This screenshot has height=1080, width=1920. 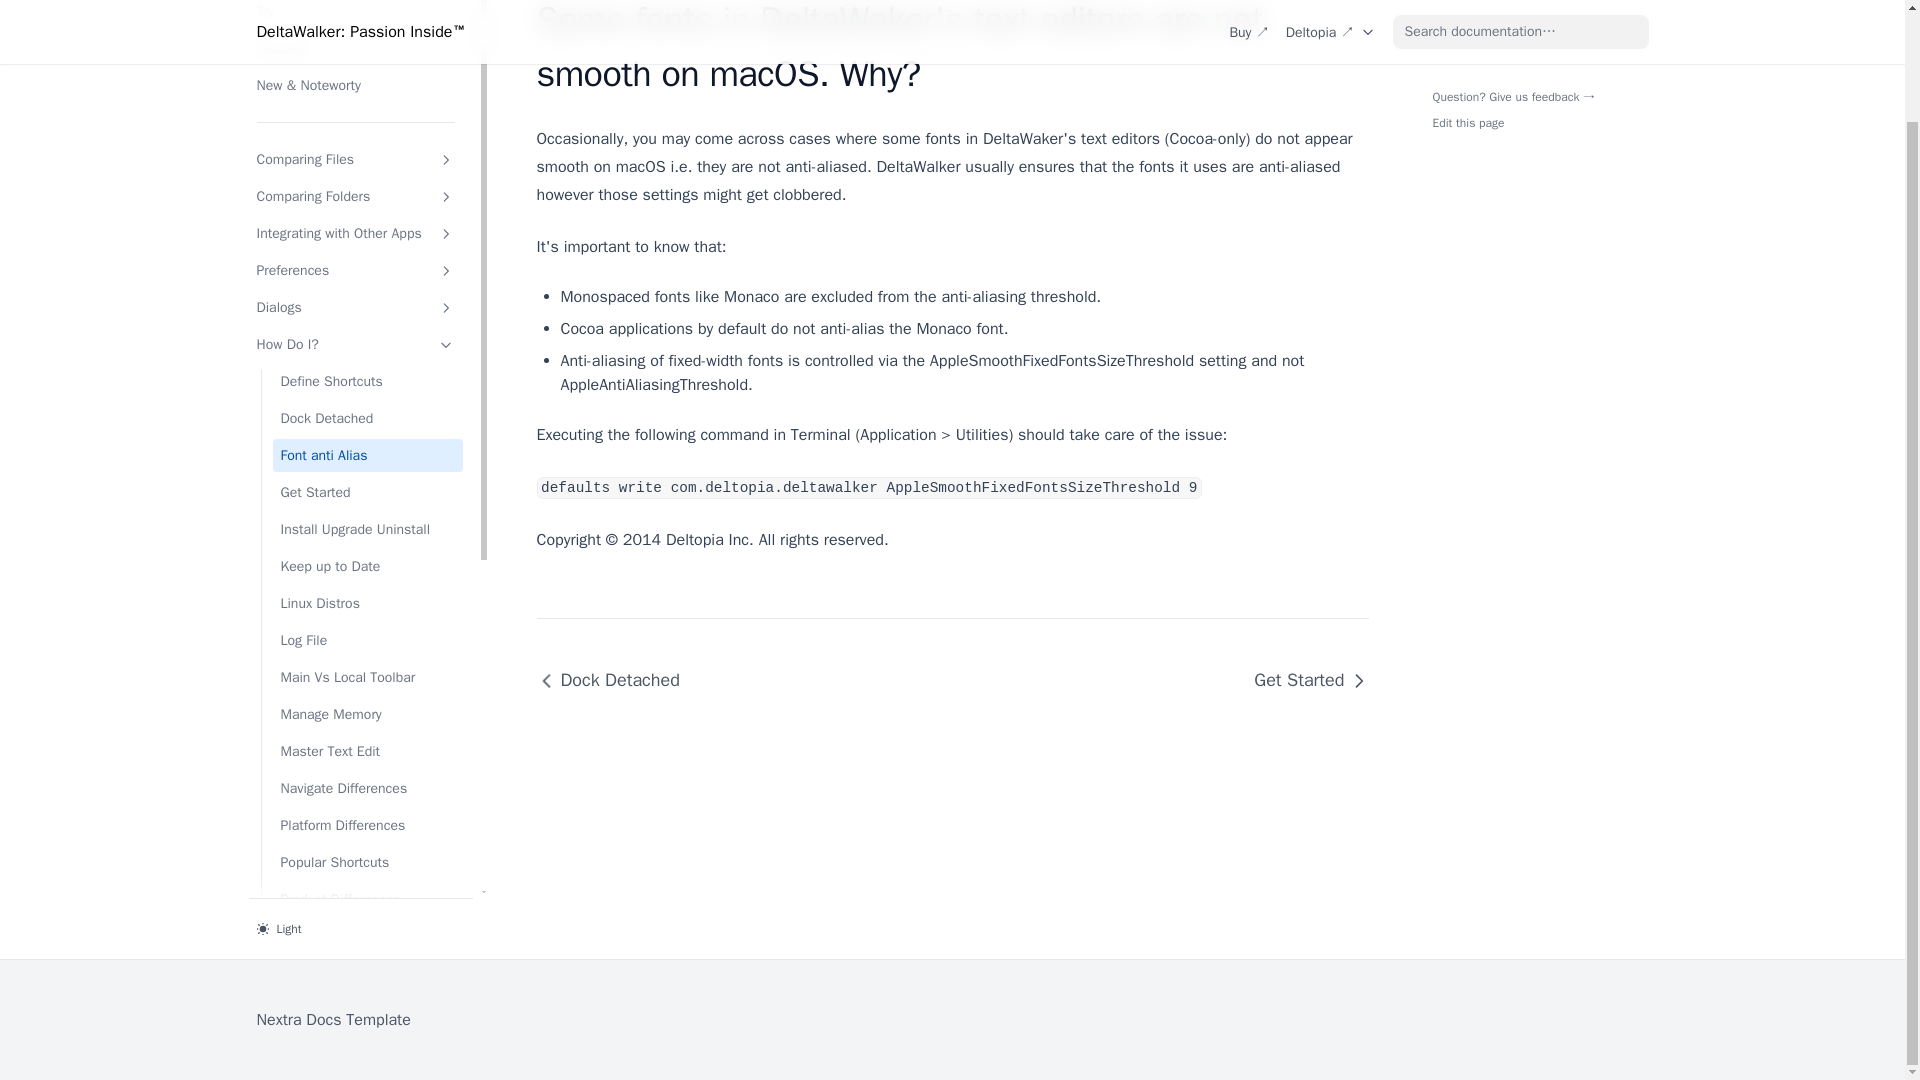 I want to click on Comparing Files, so click(x=354, y=159).